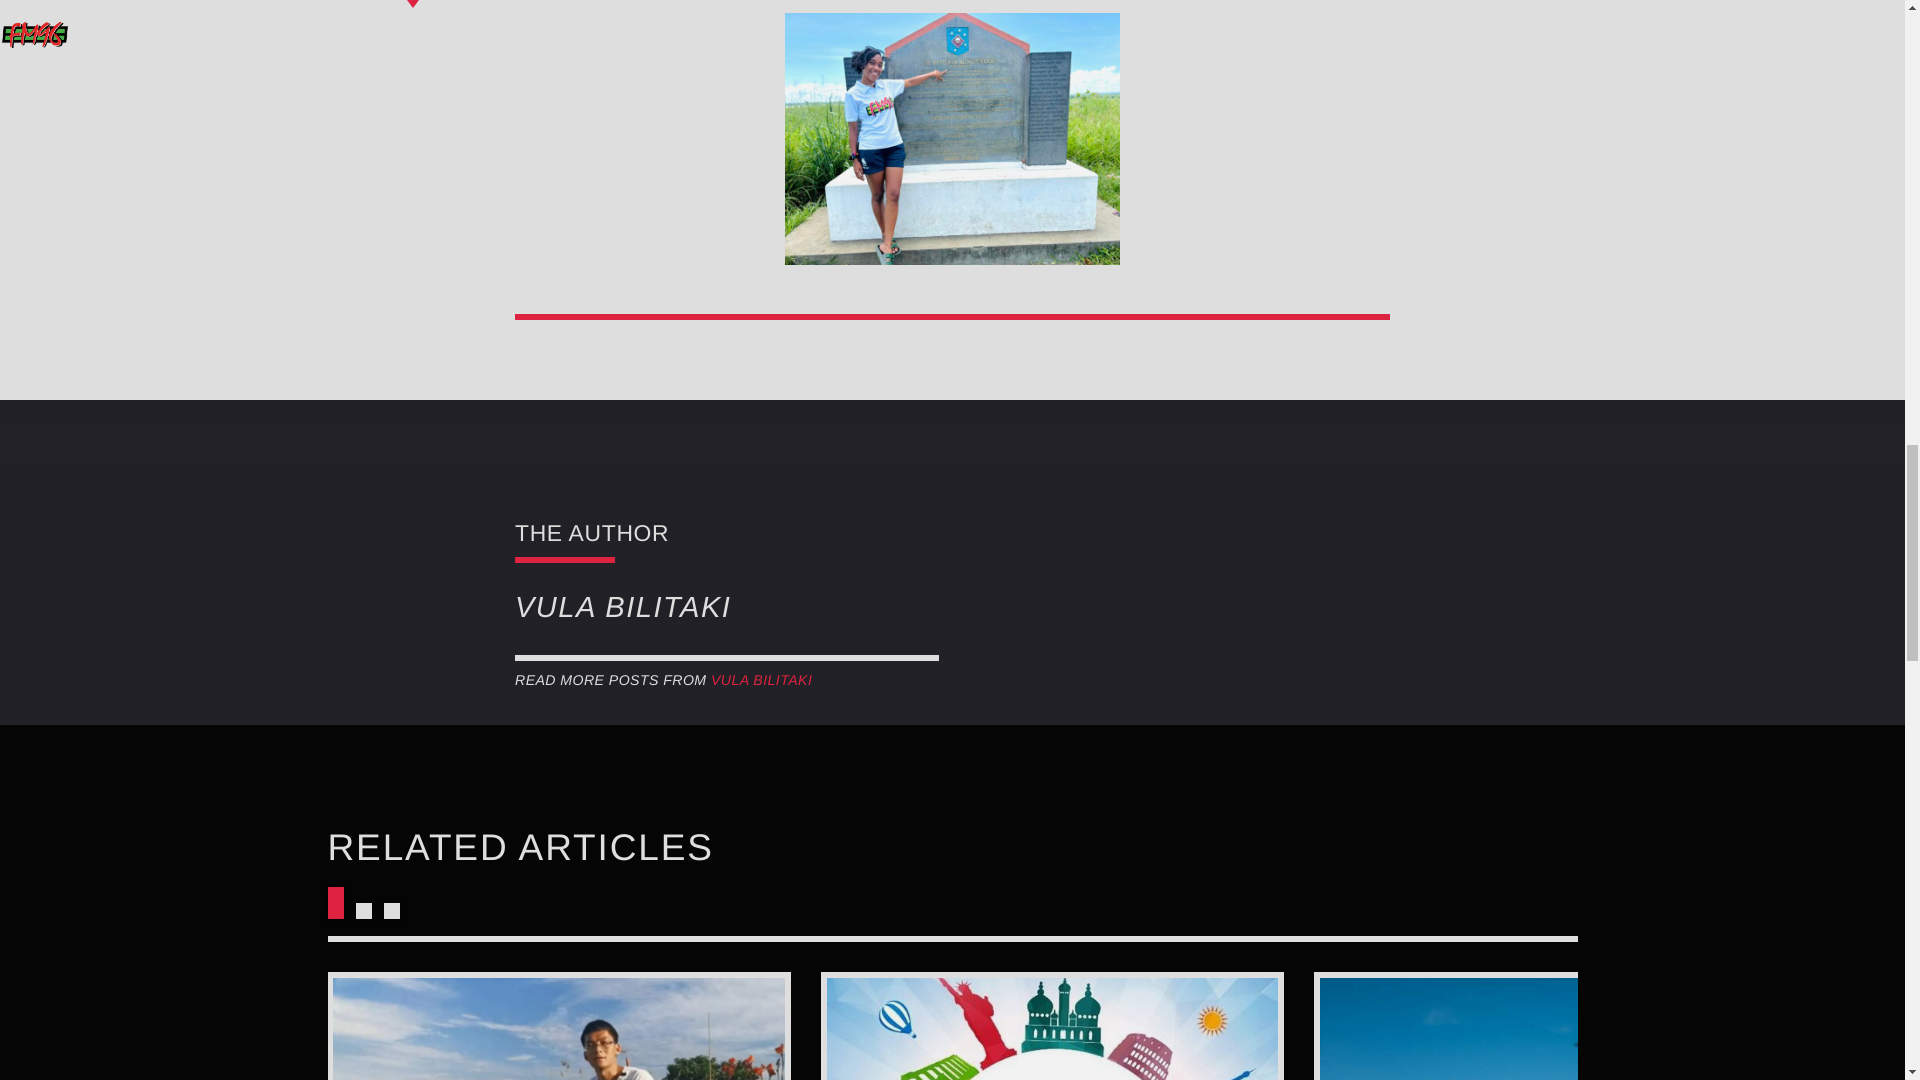  Describe the element at coordinates (761, 679) in the screenshot. I see `VULA BILITAKI` at that location.